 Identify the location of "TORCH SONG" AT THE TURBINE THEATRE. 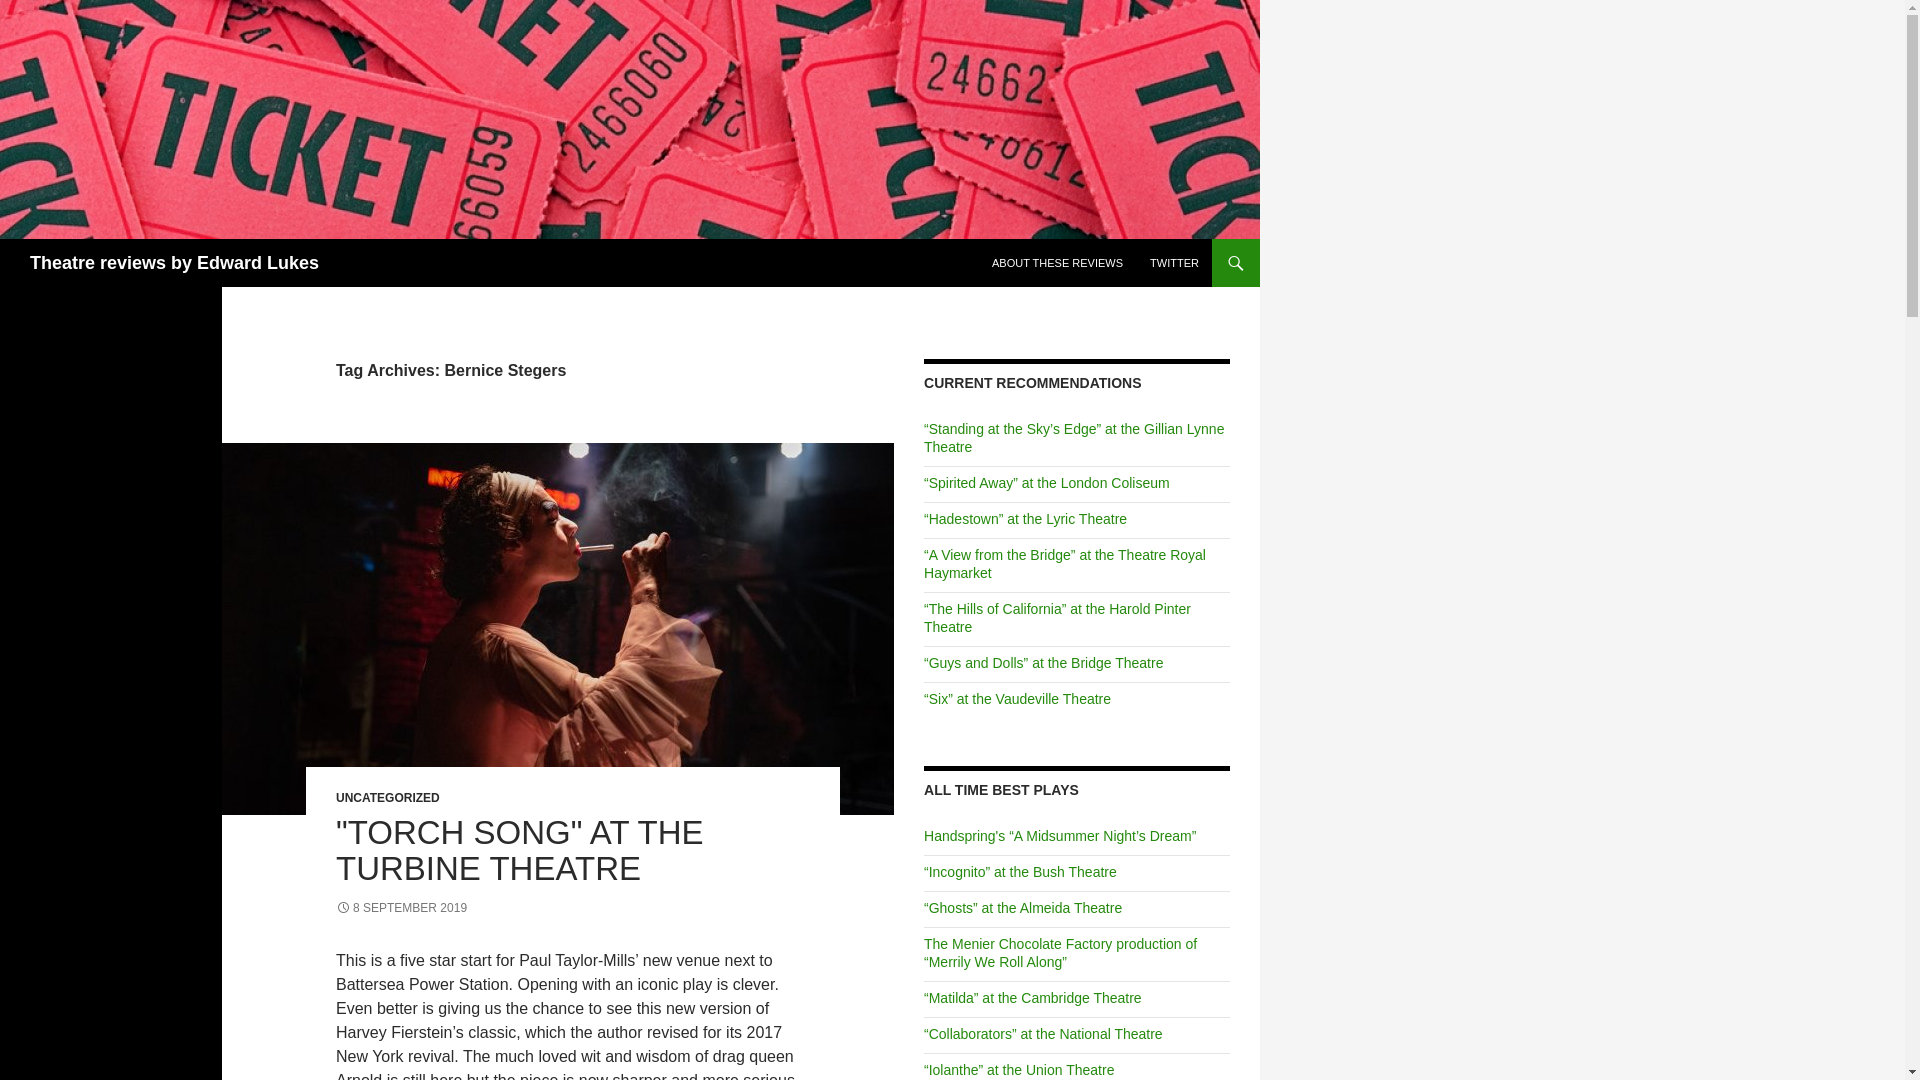
(520, 850).